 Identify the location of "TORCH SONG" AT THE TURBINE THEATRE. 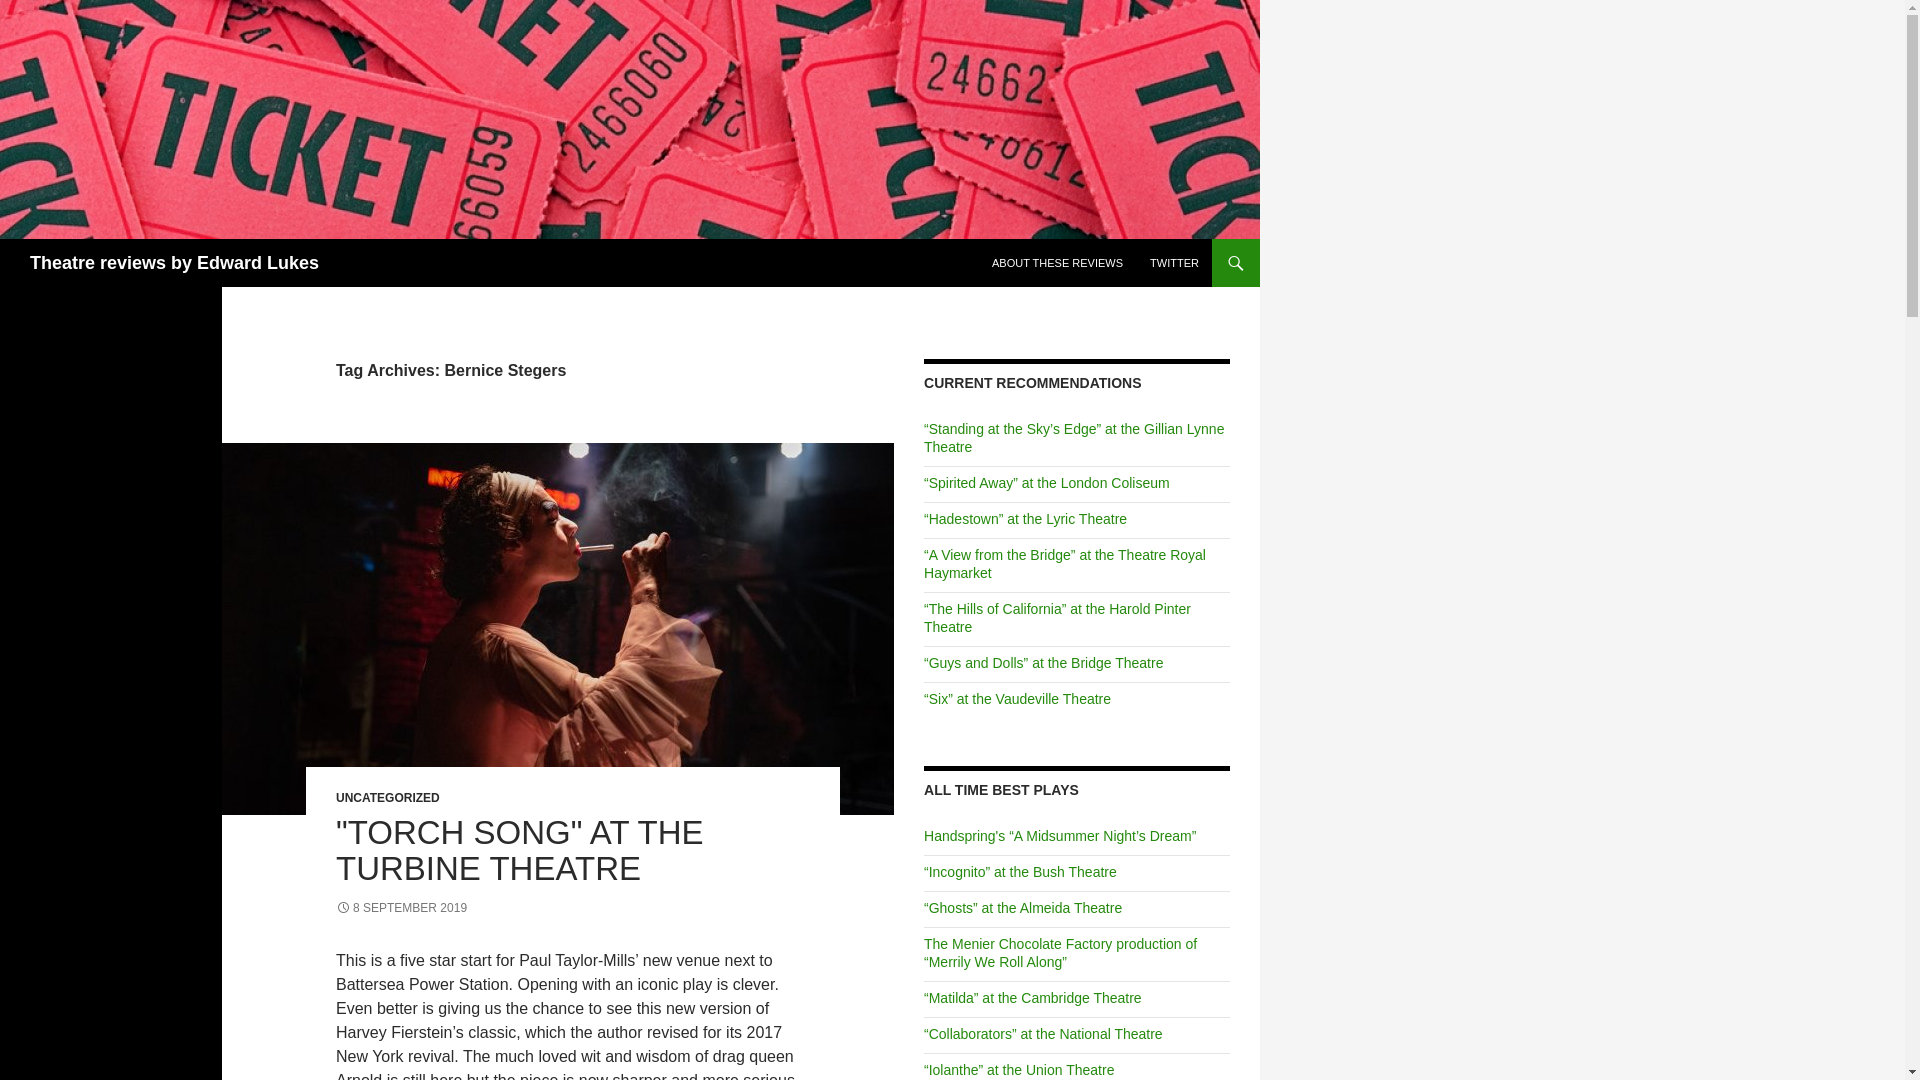
(520, 850).